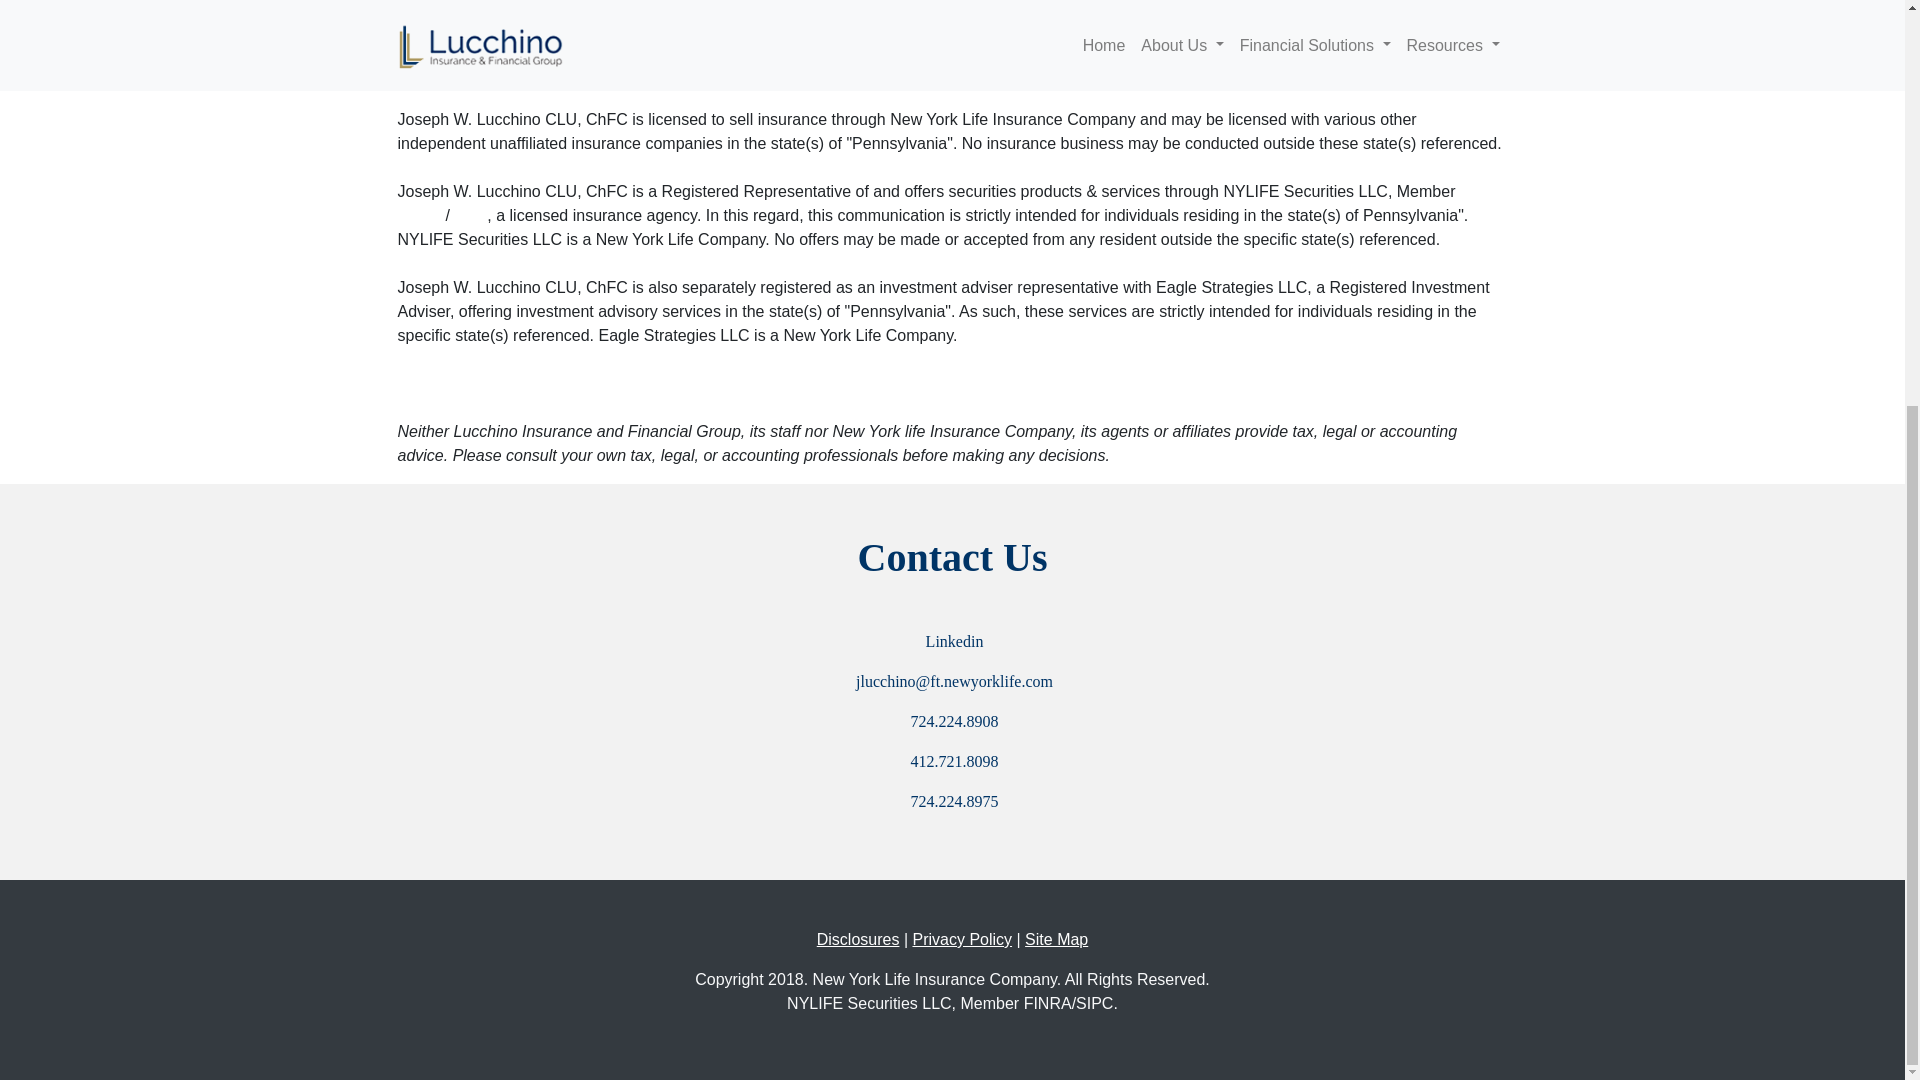  Describe the element at coordinates (421, 215) in the screenshot. I see `FINRA` at that location.